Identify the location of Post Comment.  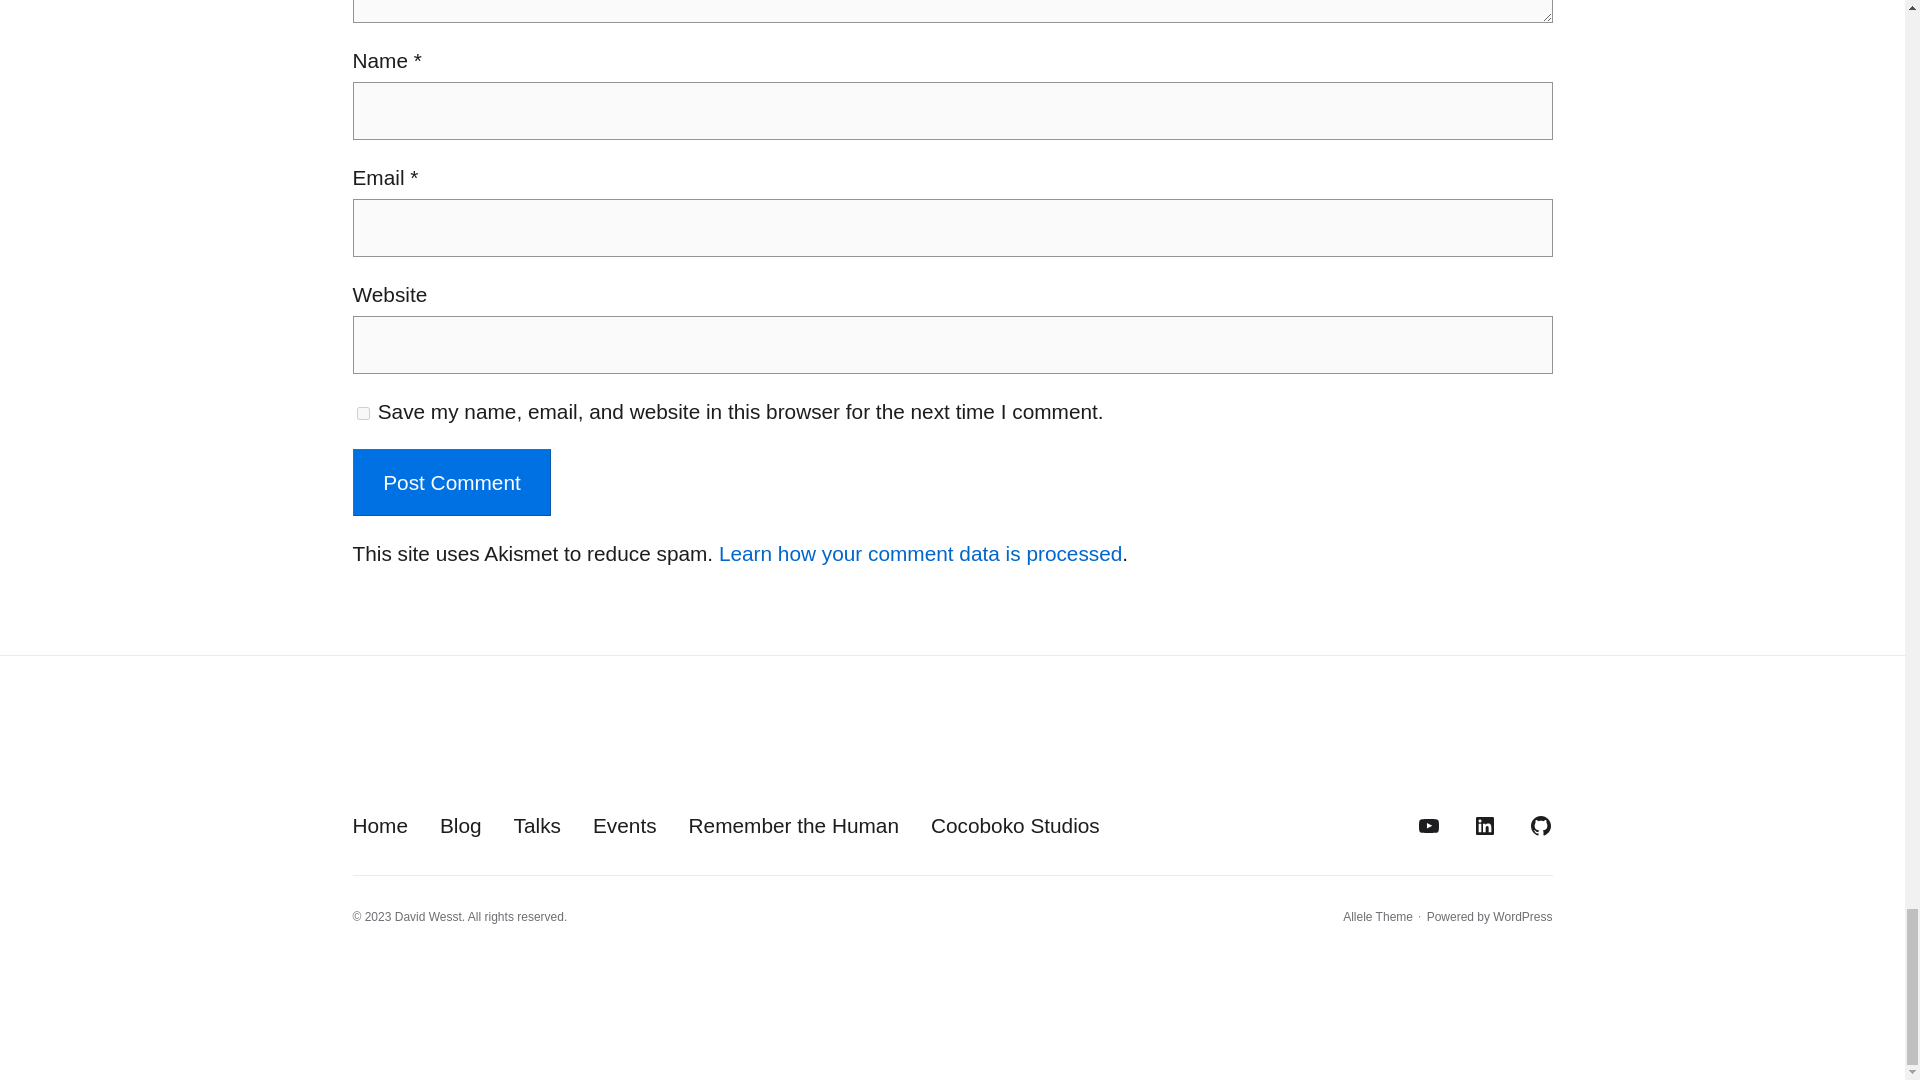
(451, 482).